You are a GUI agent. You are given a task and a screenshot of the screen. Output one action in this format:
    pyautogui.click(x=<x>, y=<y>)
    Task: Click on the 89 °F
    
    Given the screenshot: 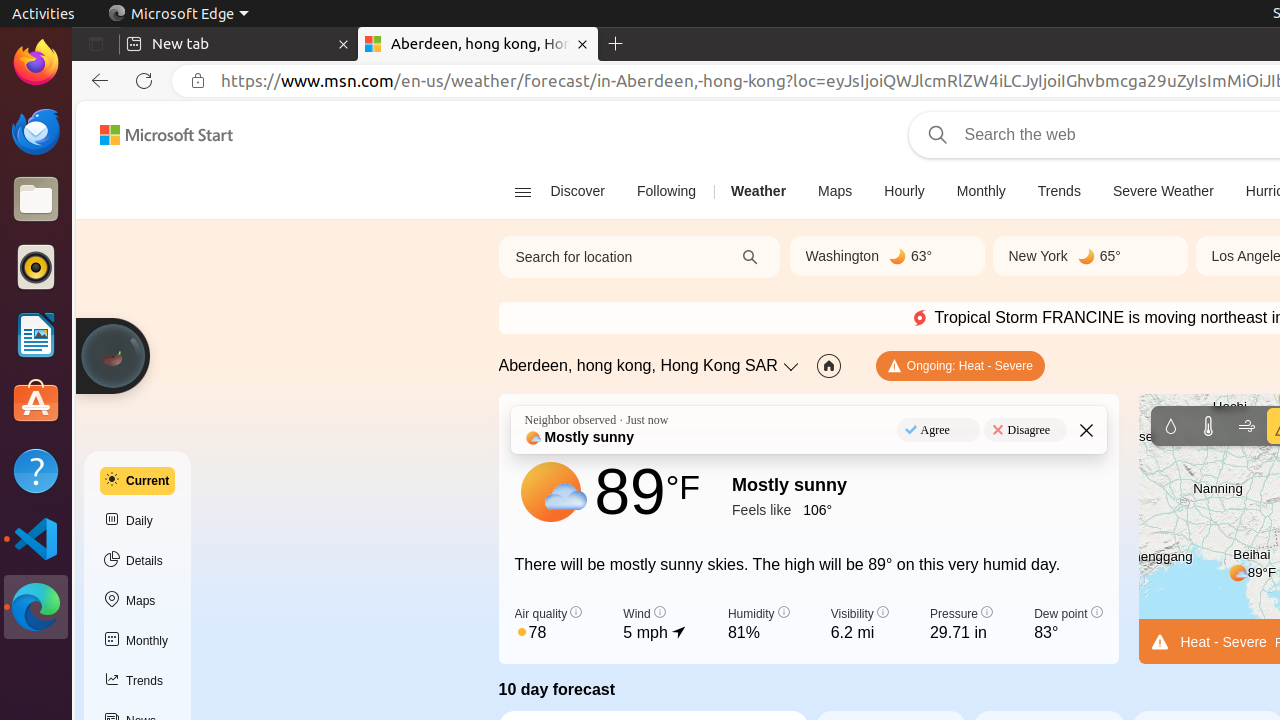 What is the action you would take?
    pyautogui.click(x=648, y=492)
    